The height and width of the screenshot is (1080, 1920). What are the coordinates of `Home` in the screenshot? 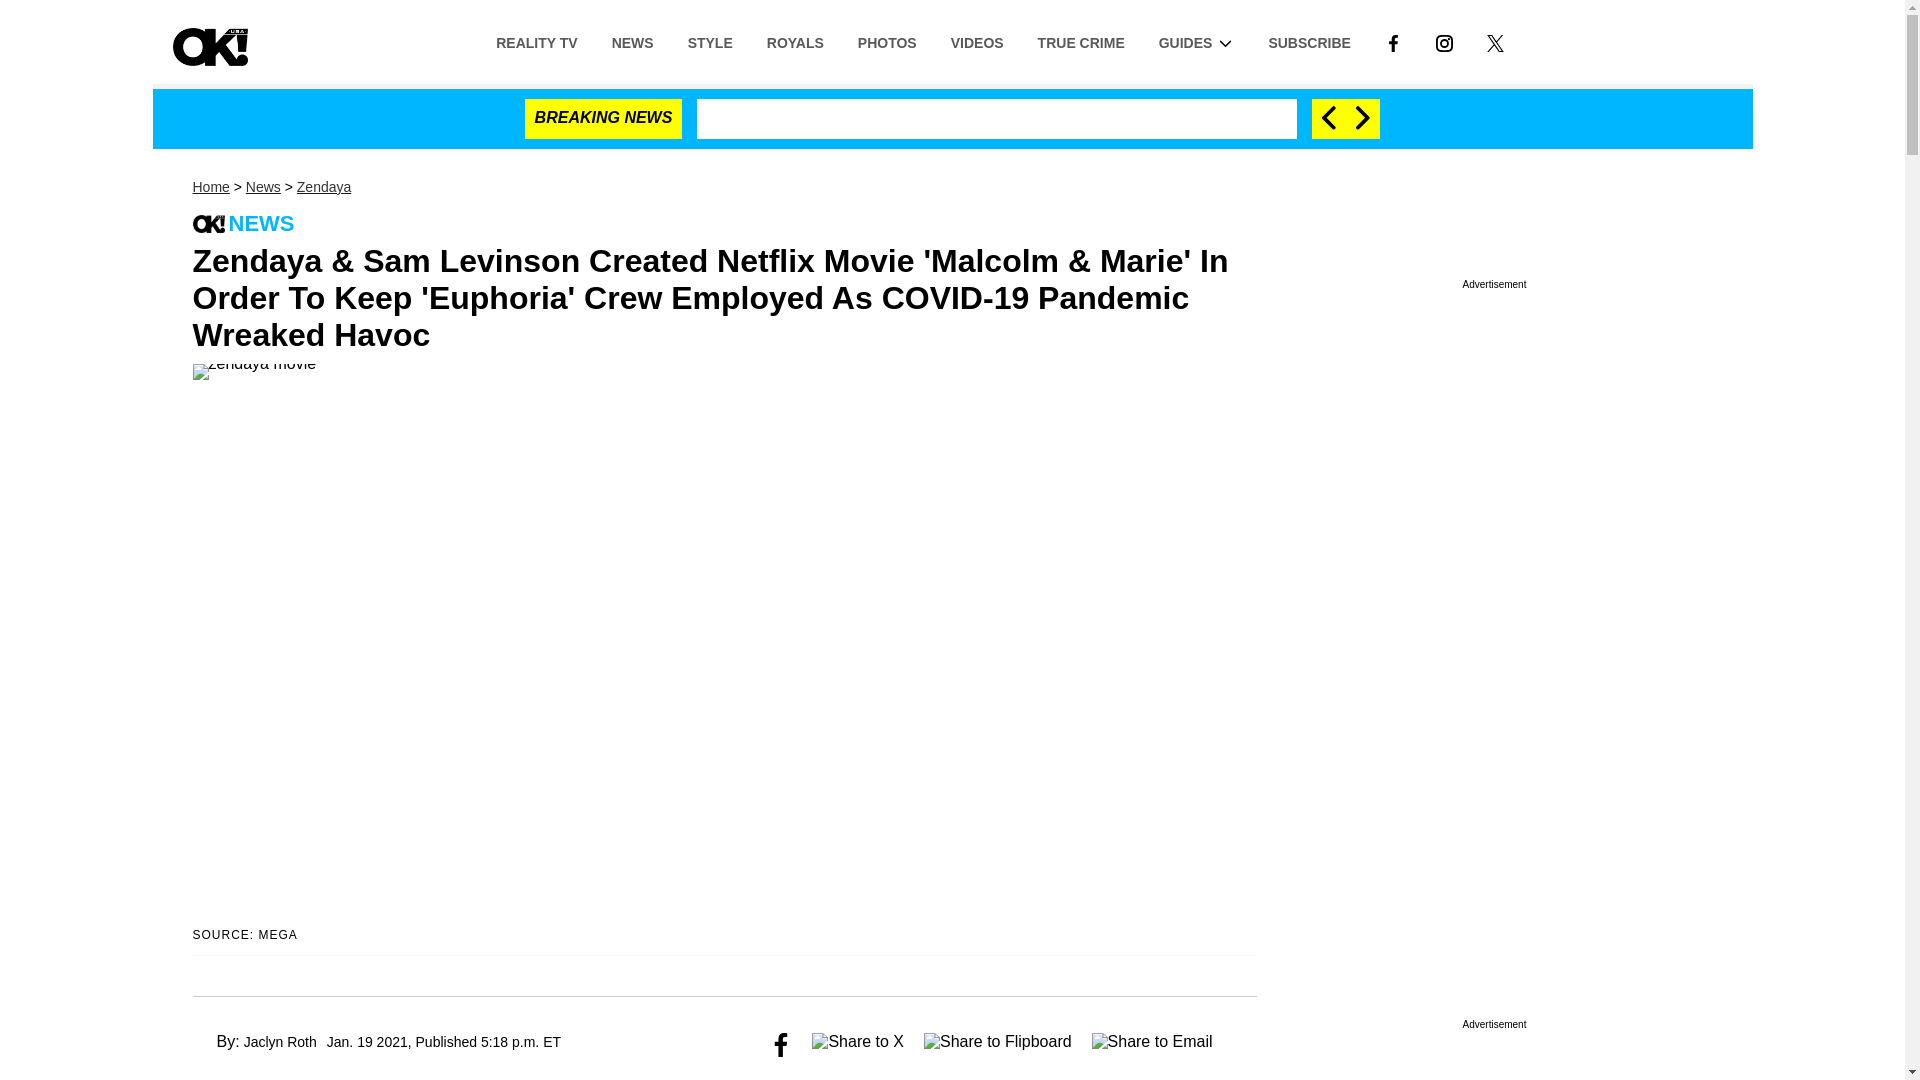 It's located at (210, 187).